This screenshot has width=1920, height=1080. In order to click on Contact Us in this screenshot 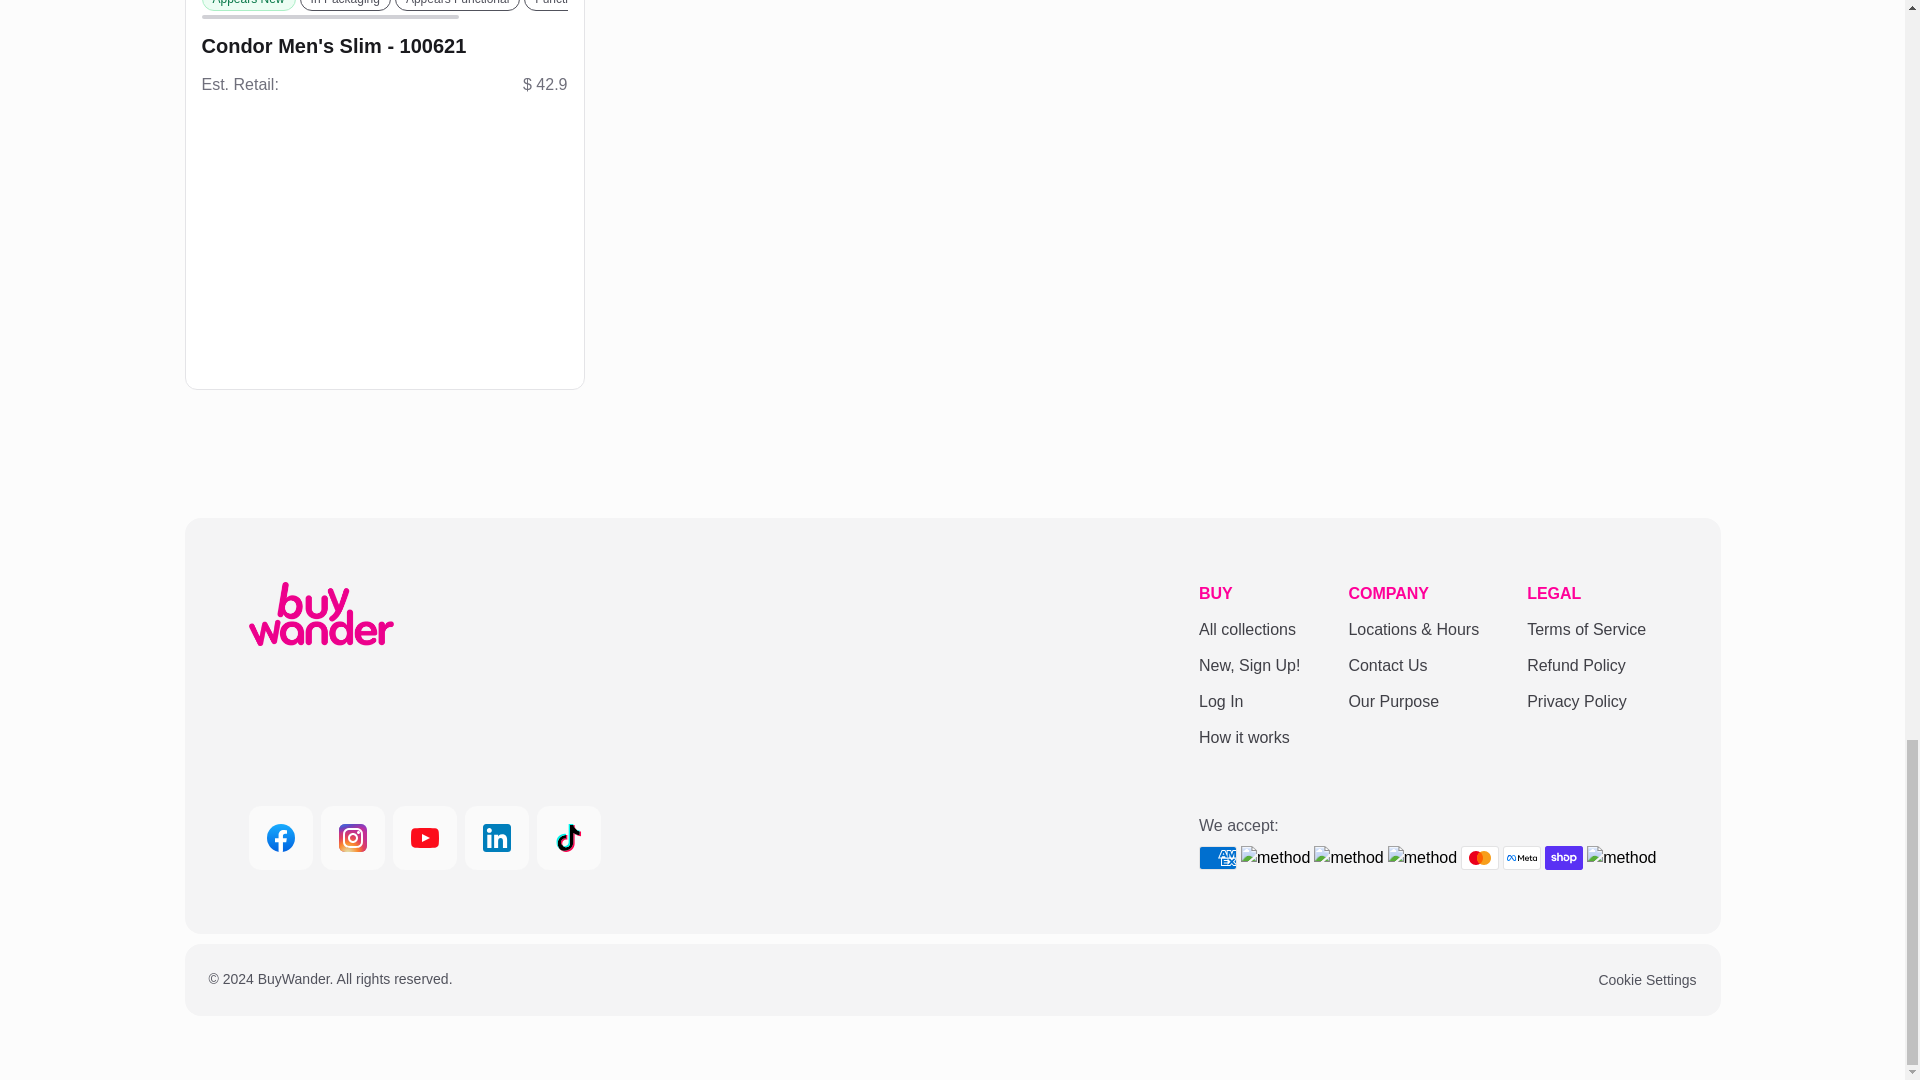, I will do `click(1412, 666)`.